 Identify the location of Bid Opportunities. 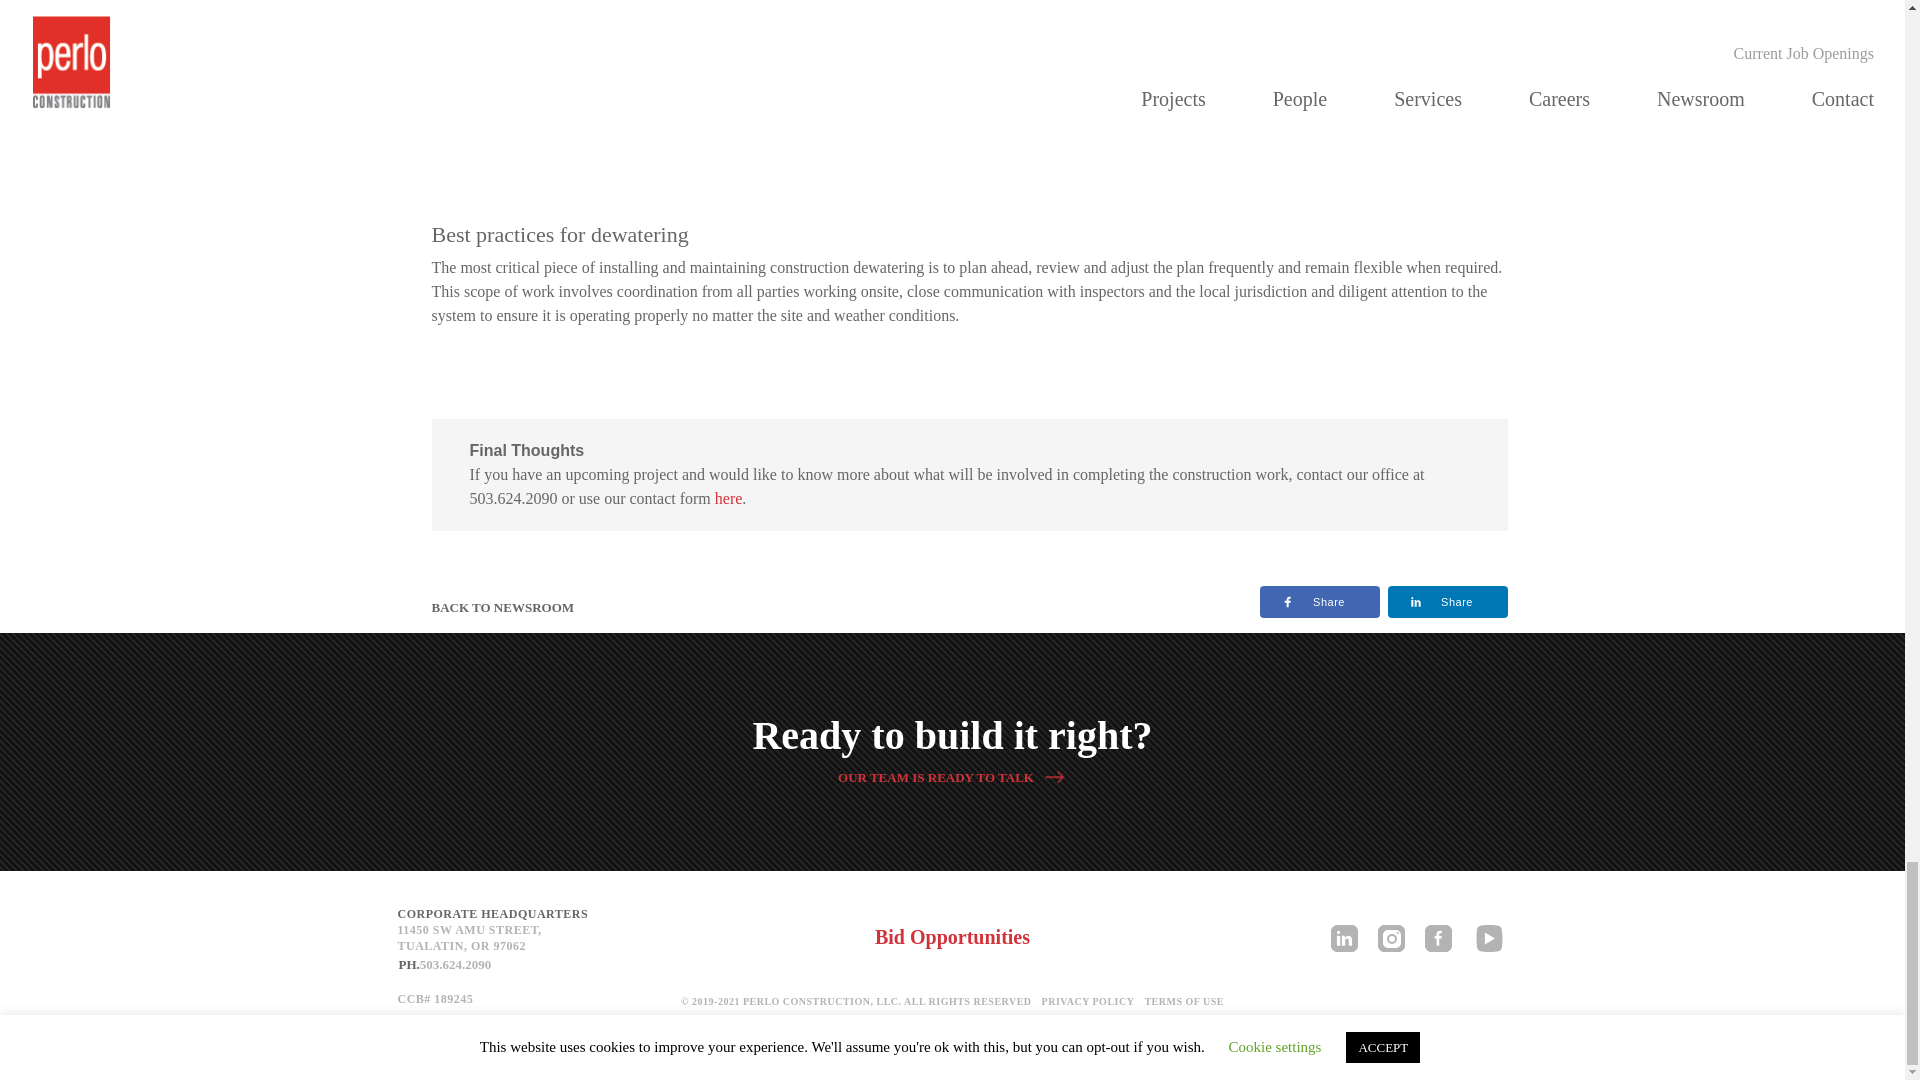
(952, 936).